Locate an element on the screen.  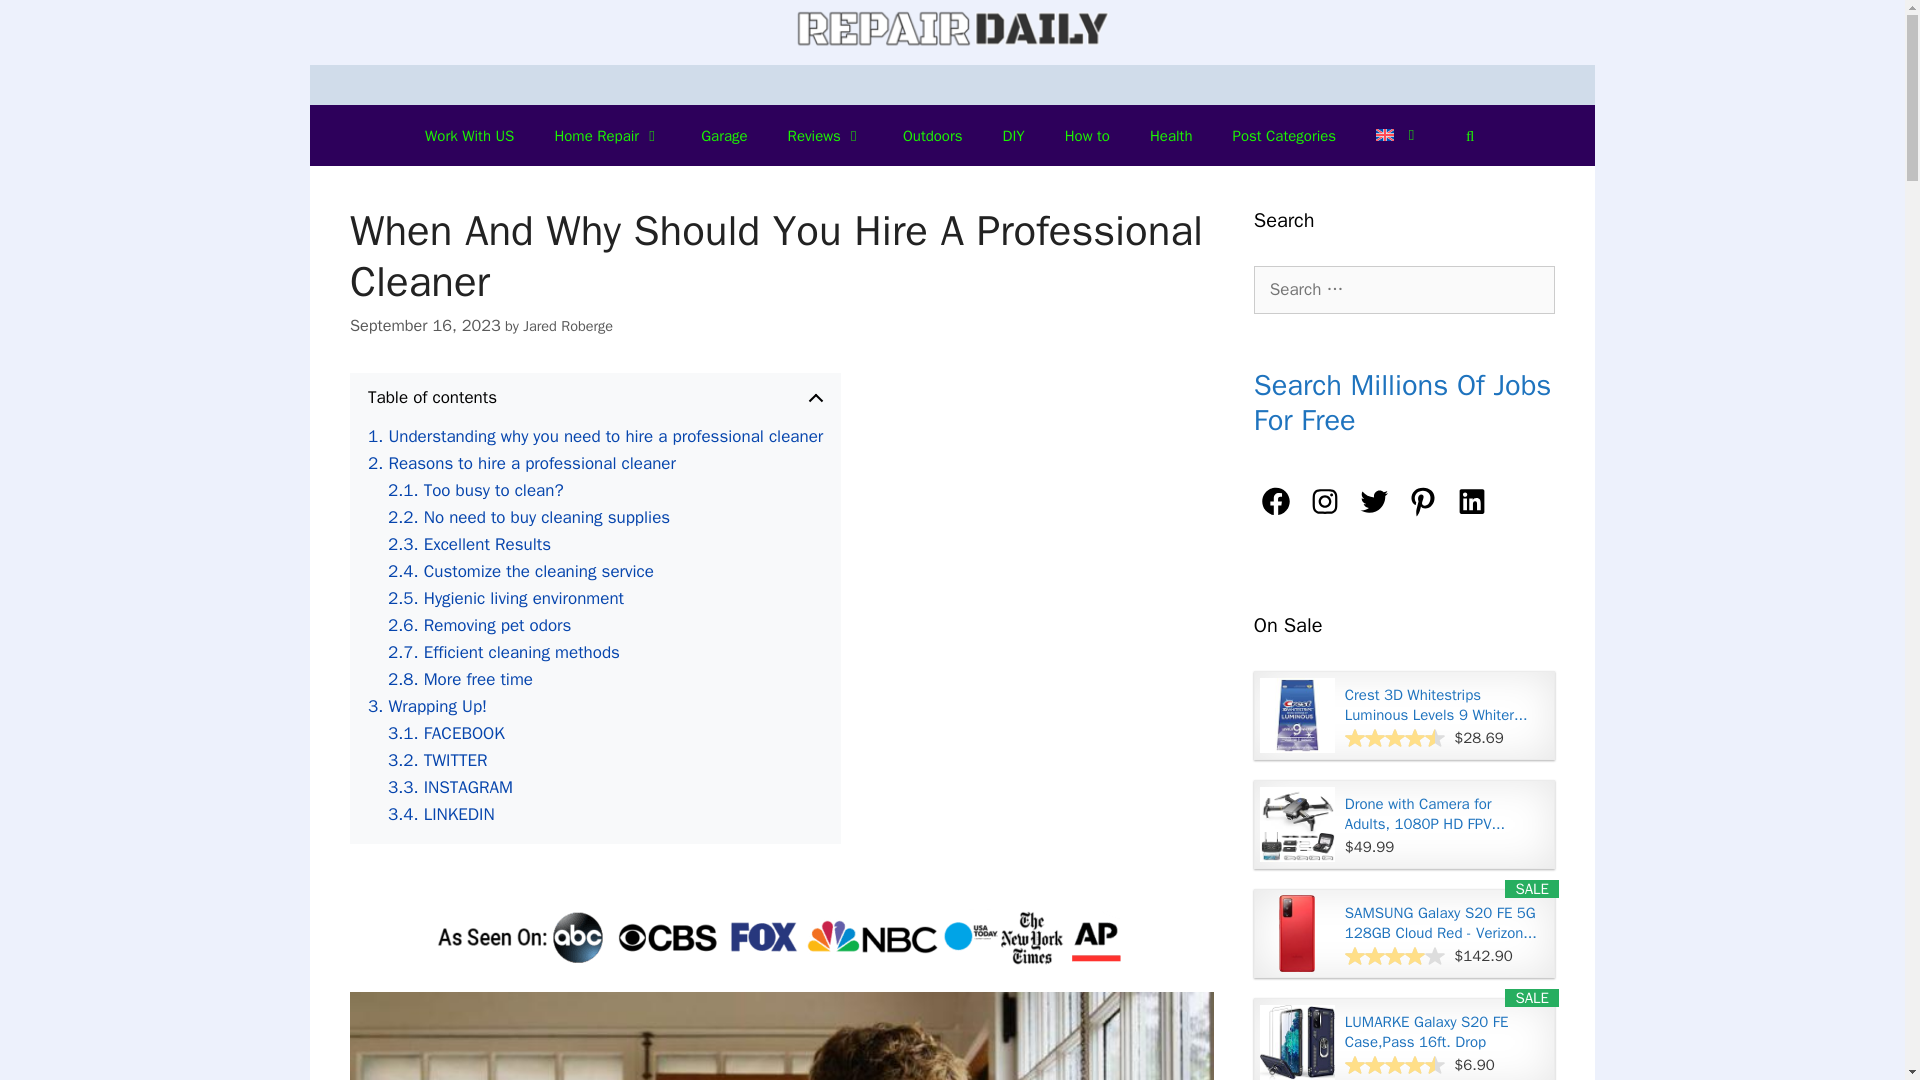
View all posts by Jared Roberge is located at coordinates (567, 326).